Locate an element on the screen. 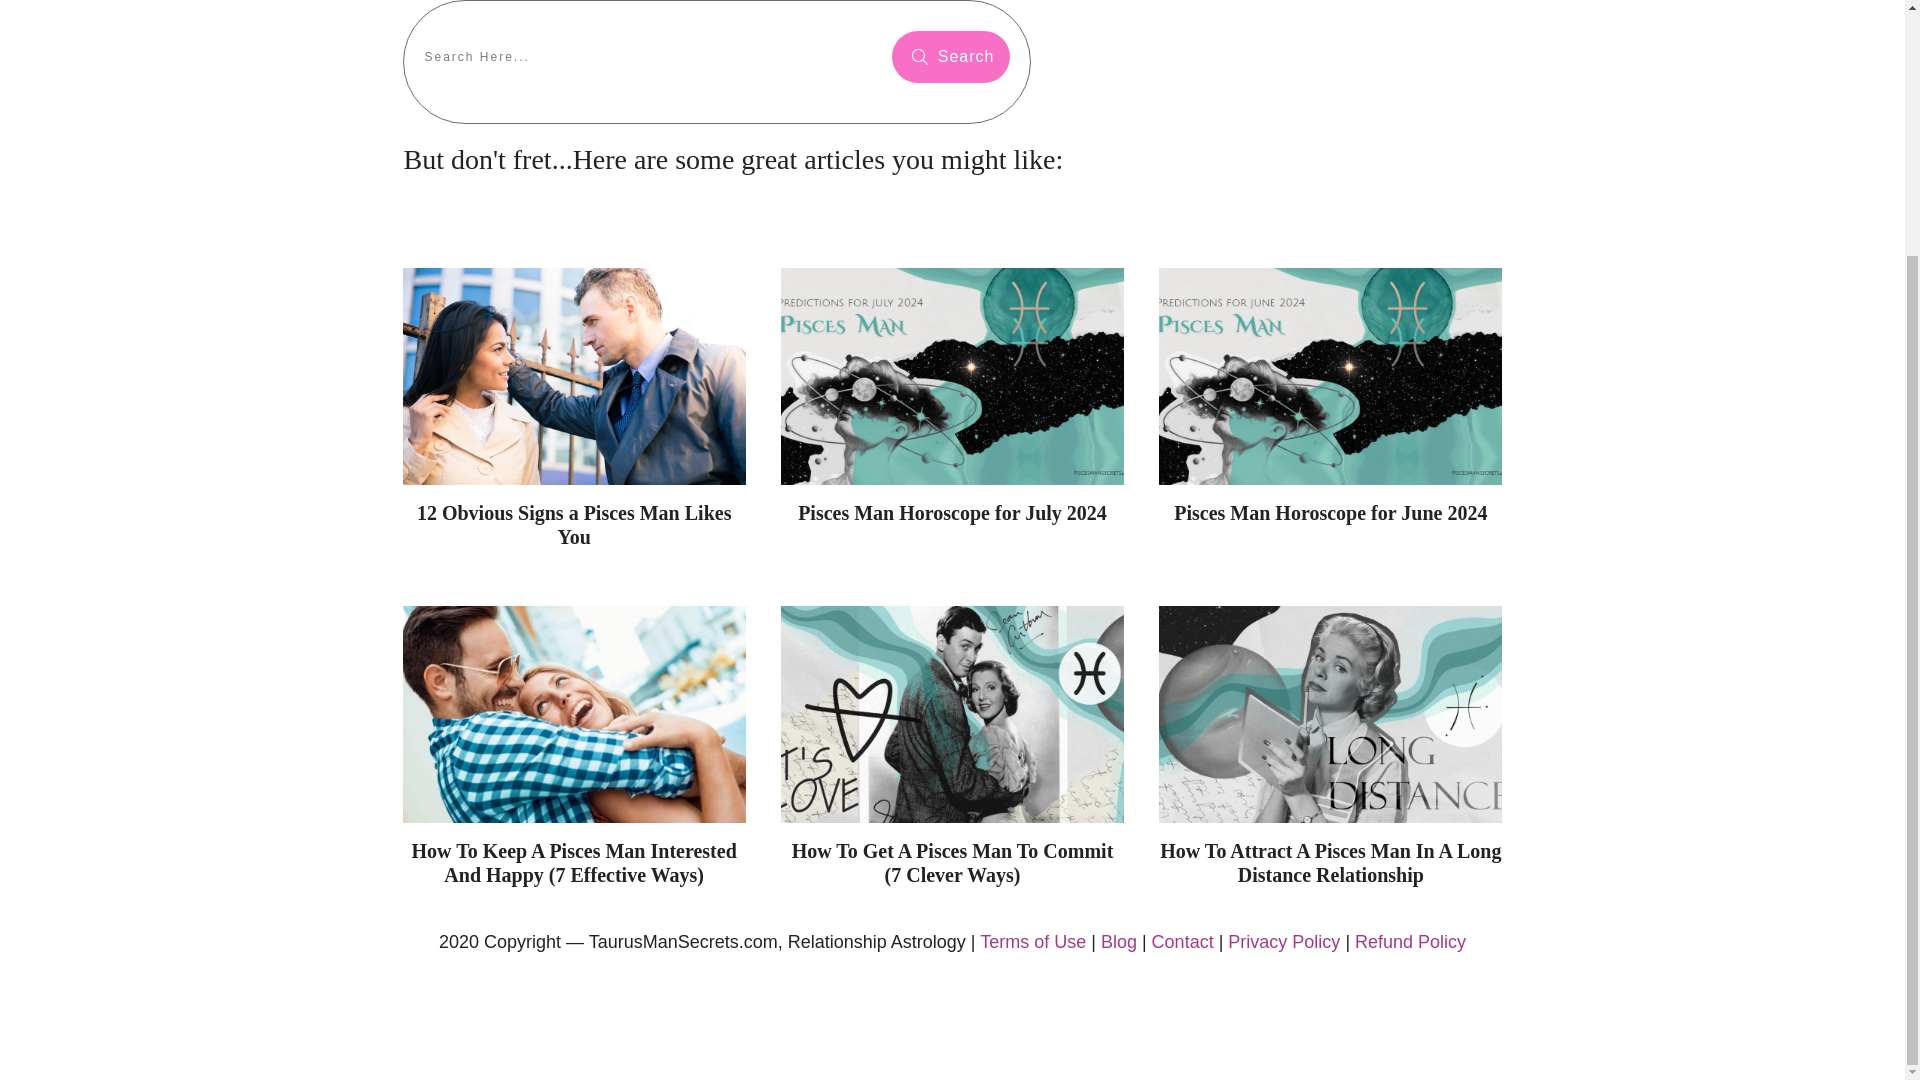  Terms of Use is located at coordinates (1032, 942).